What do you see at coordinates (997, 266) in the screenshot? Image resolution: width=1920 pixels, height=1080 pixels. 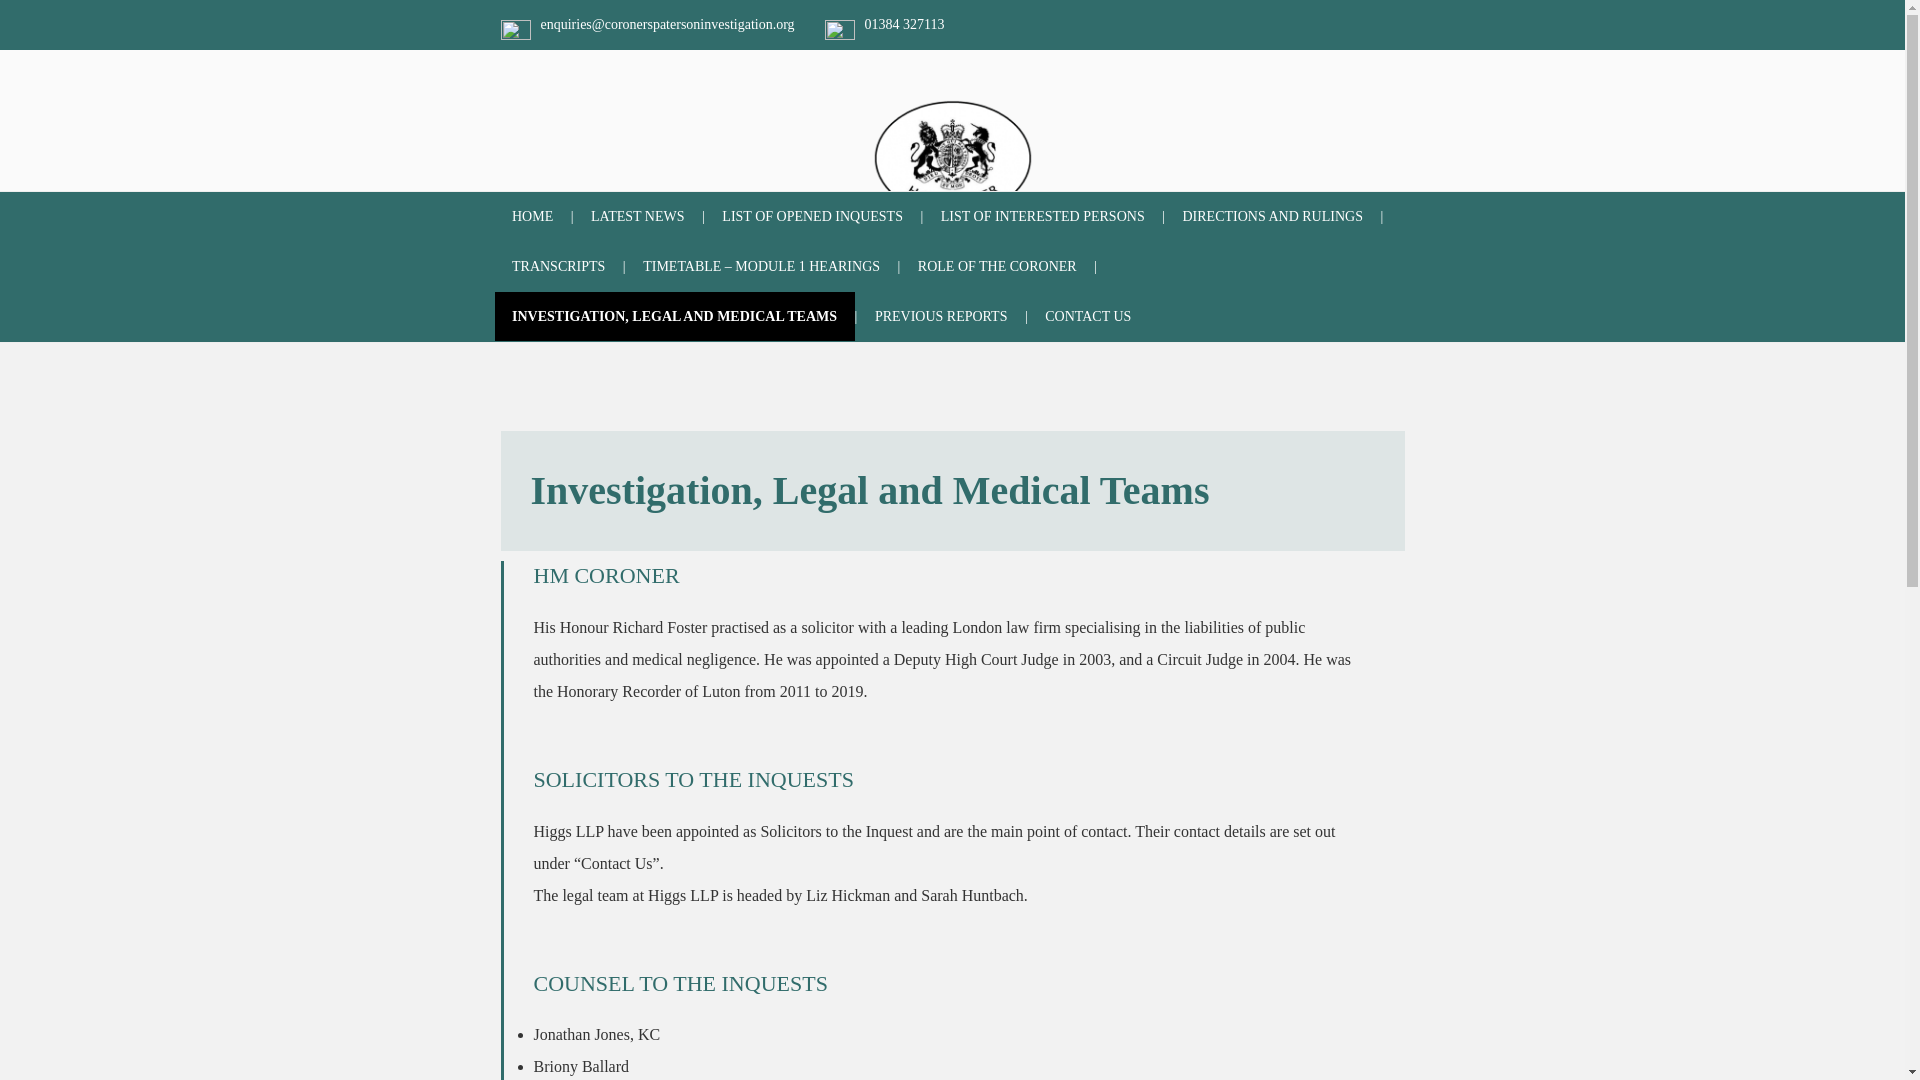 I see `ROLE OF THE CORONER` at bounding box center [997, 266].